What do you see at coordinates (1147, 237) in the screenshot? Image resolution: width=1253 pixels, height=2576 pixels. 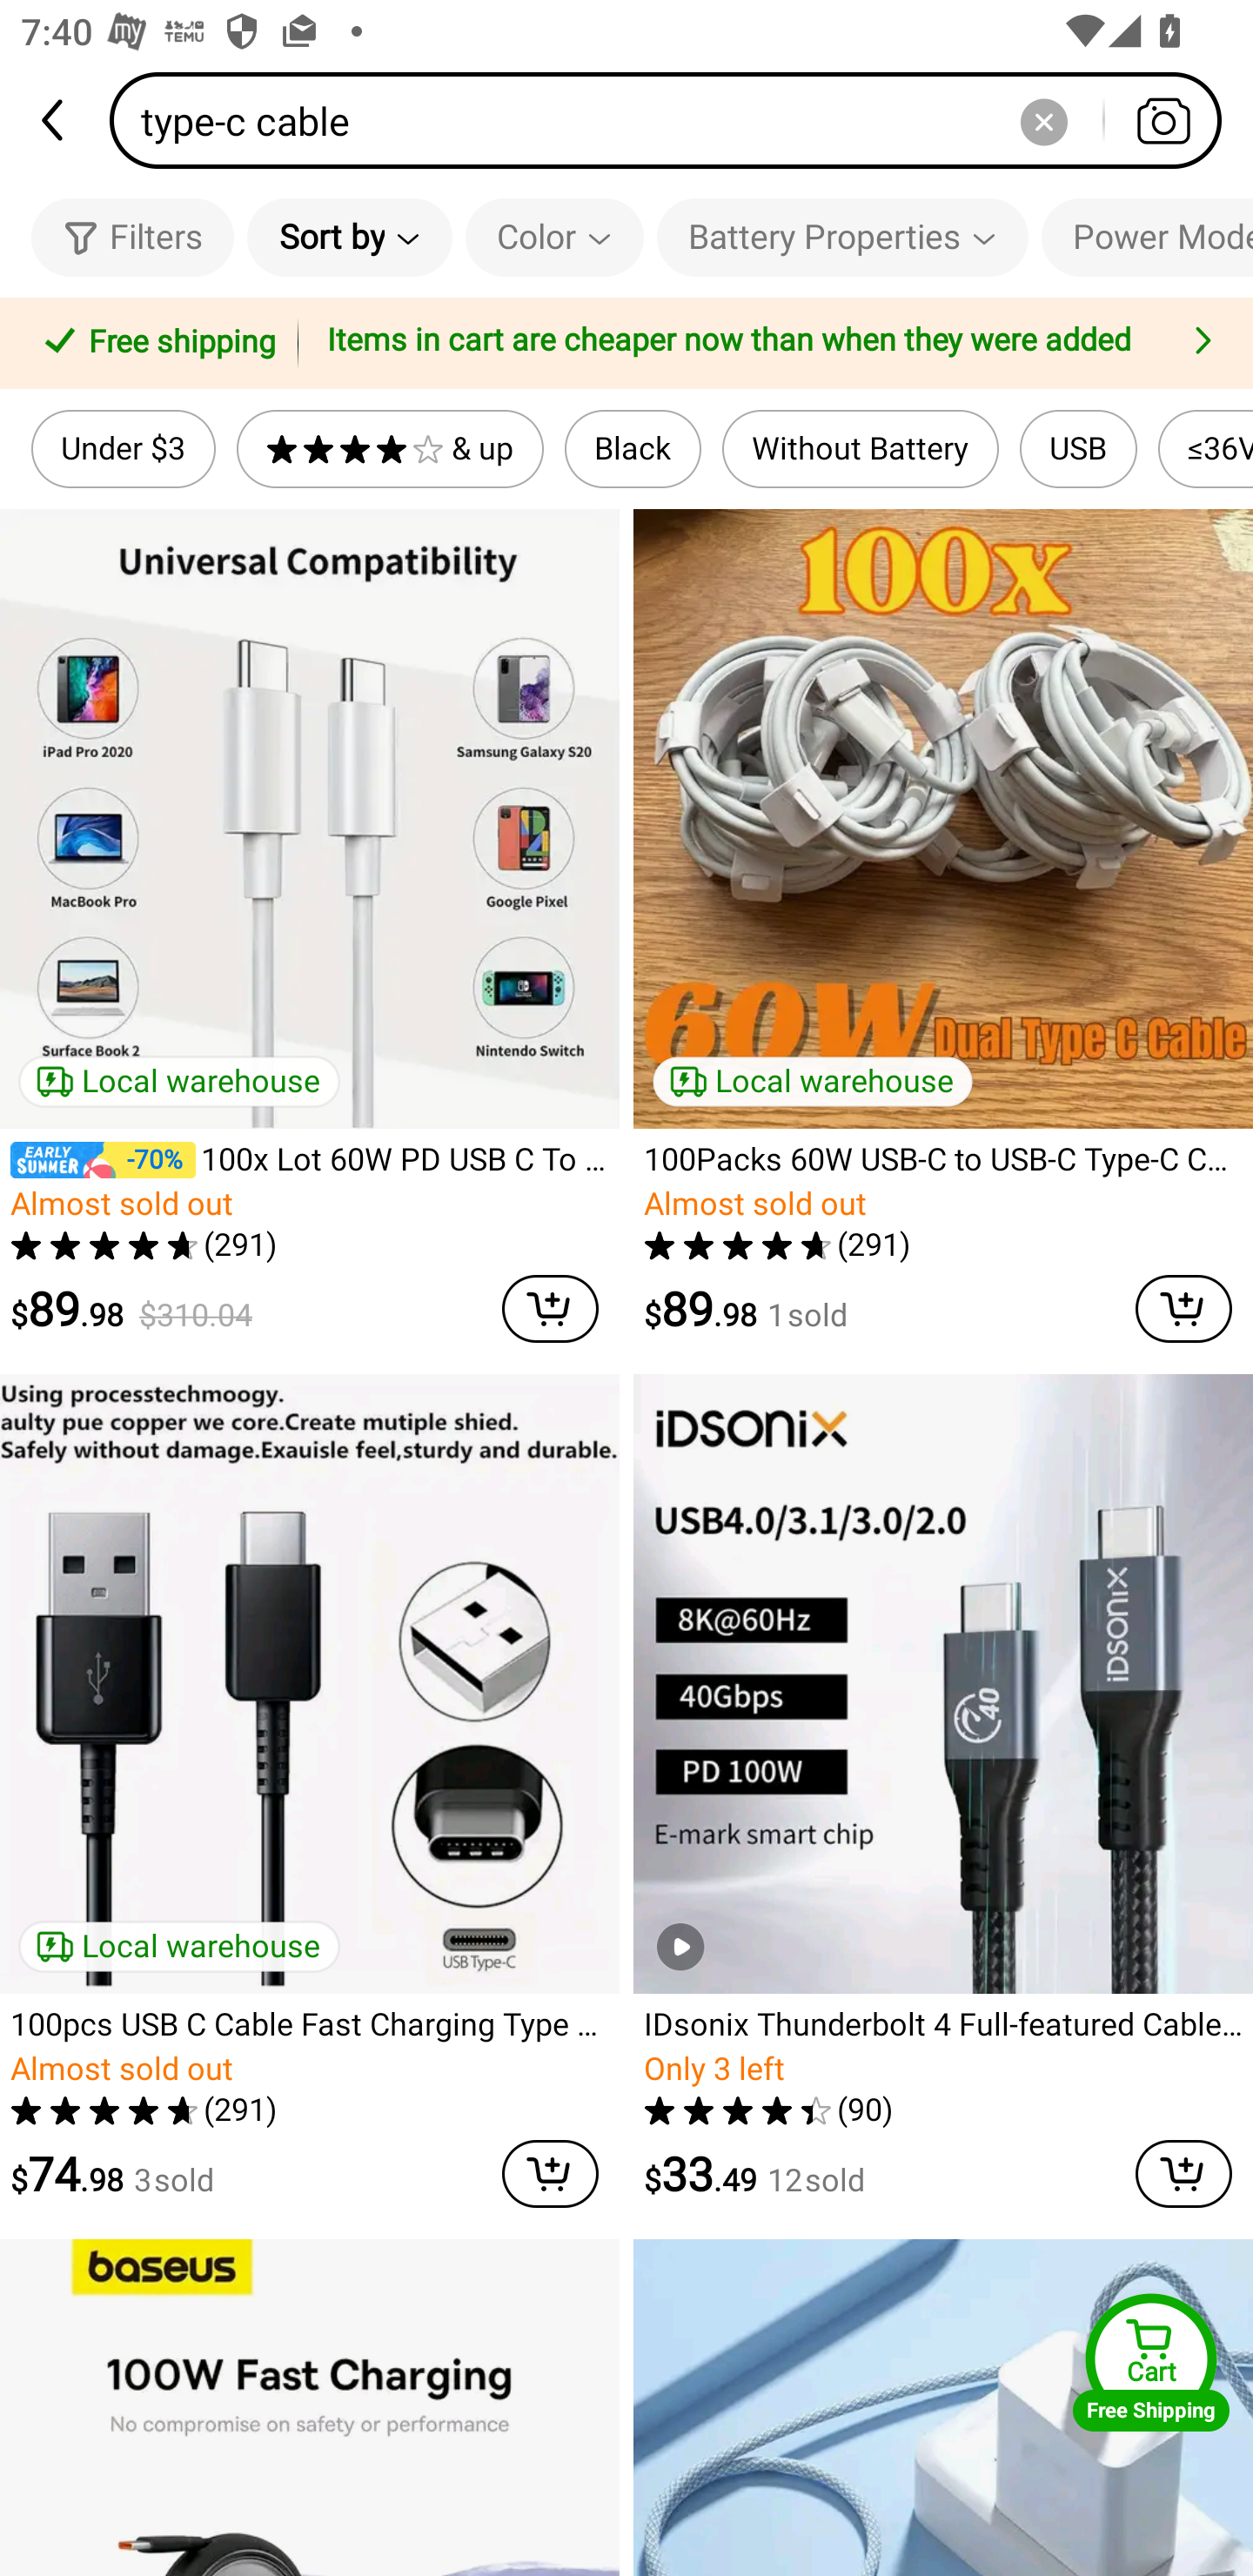 I see `Power Mode` at bounding box center [1147, 237].